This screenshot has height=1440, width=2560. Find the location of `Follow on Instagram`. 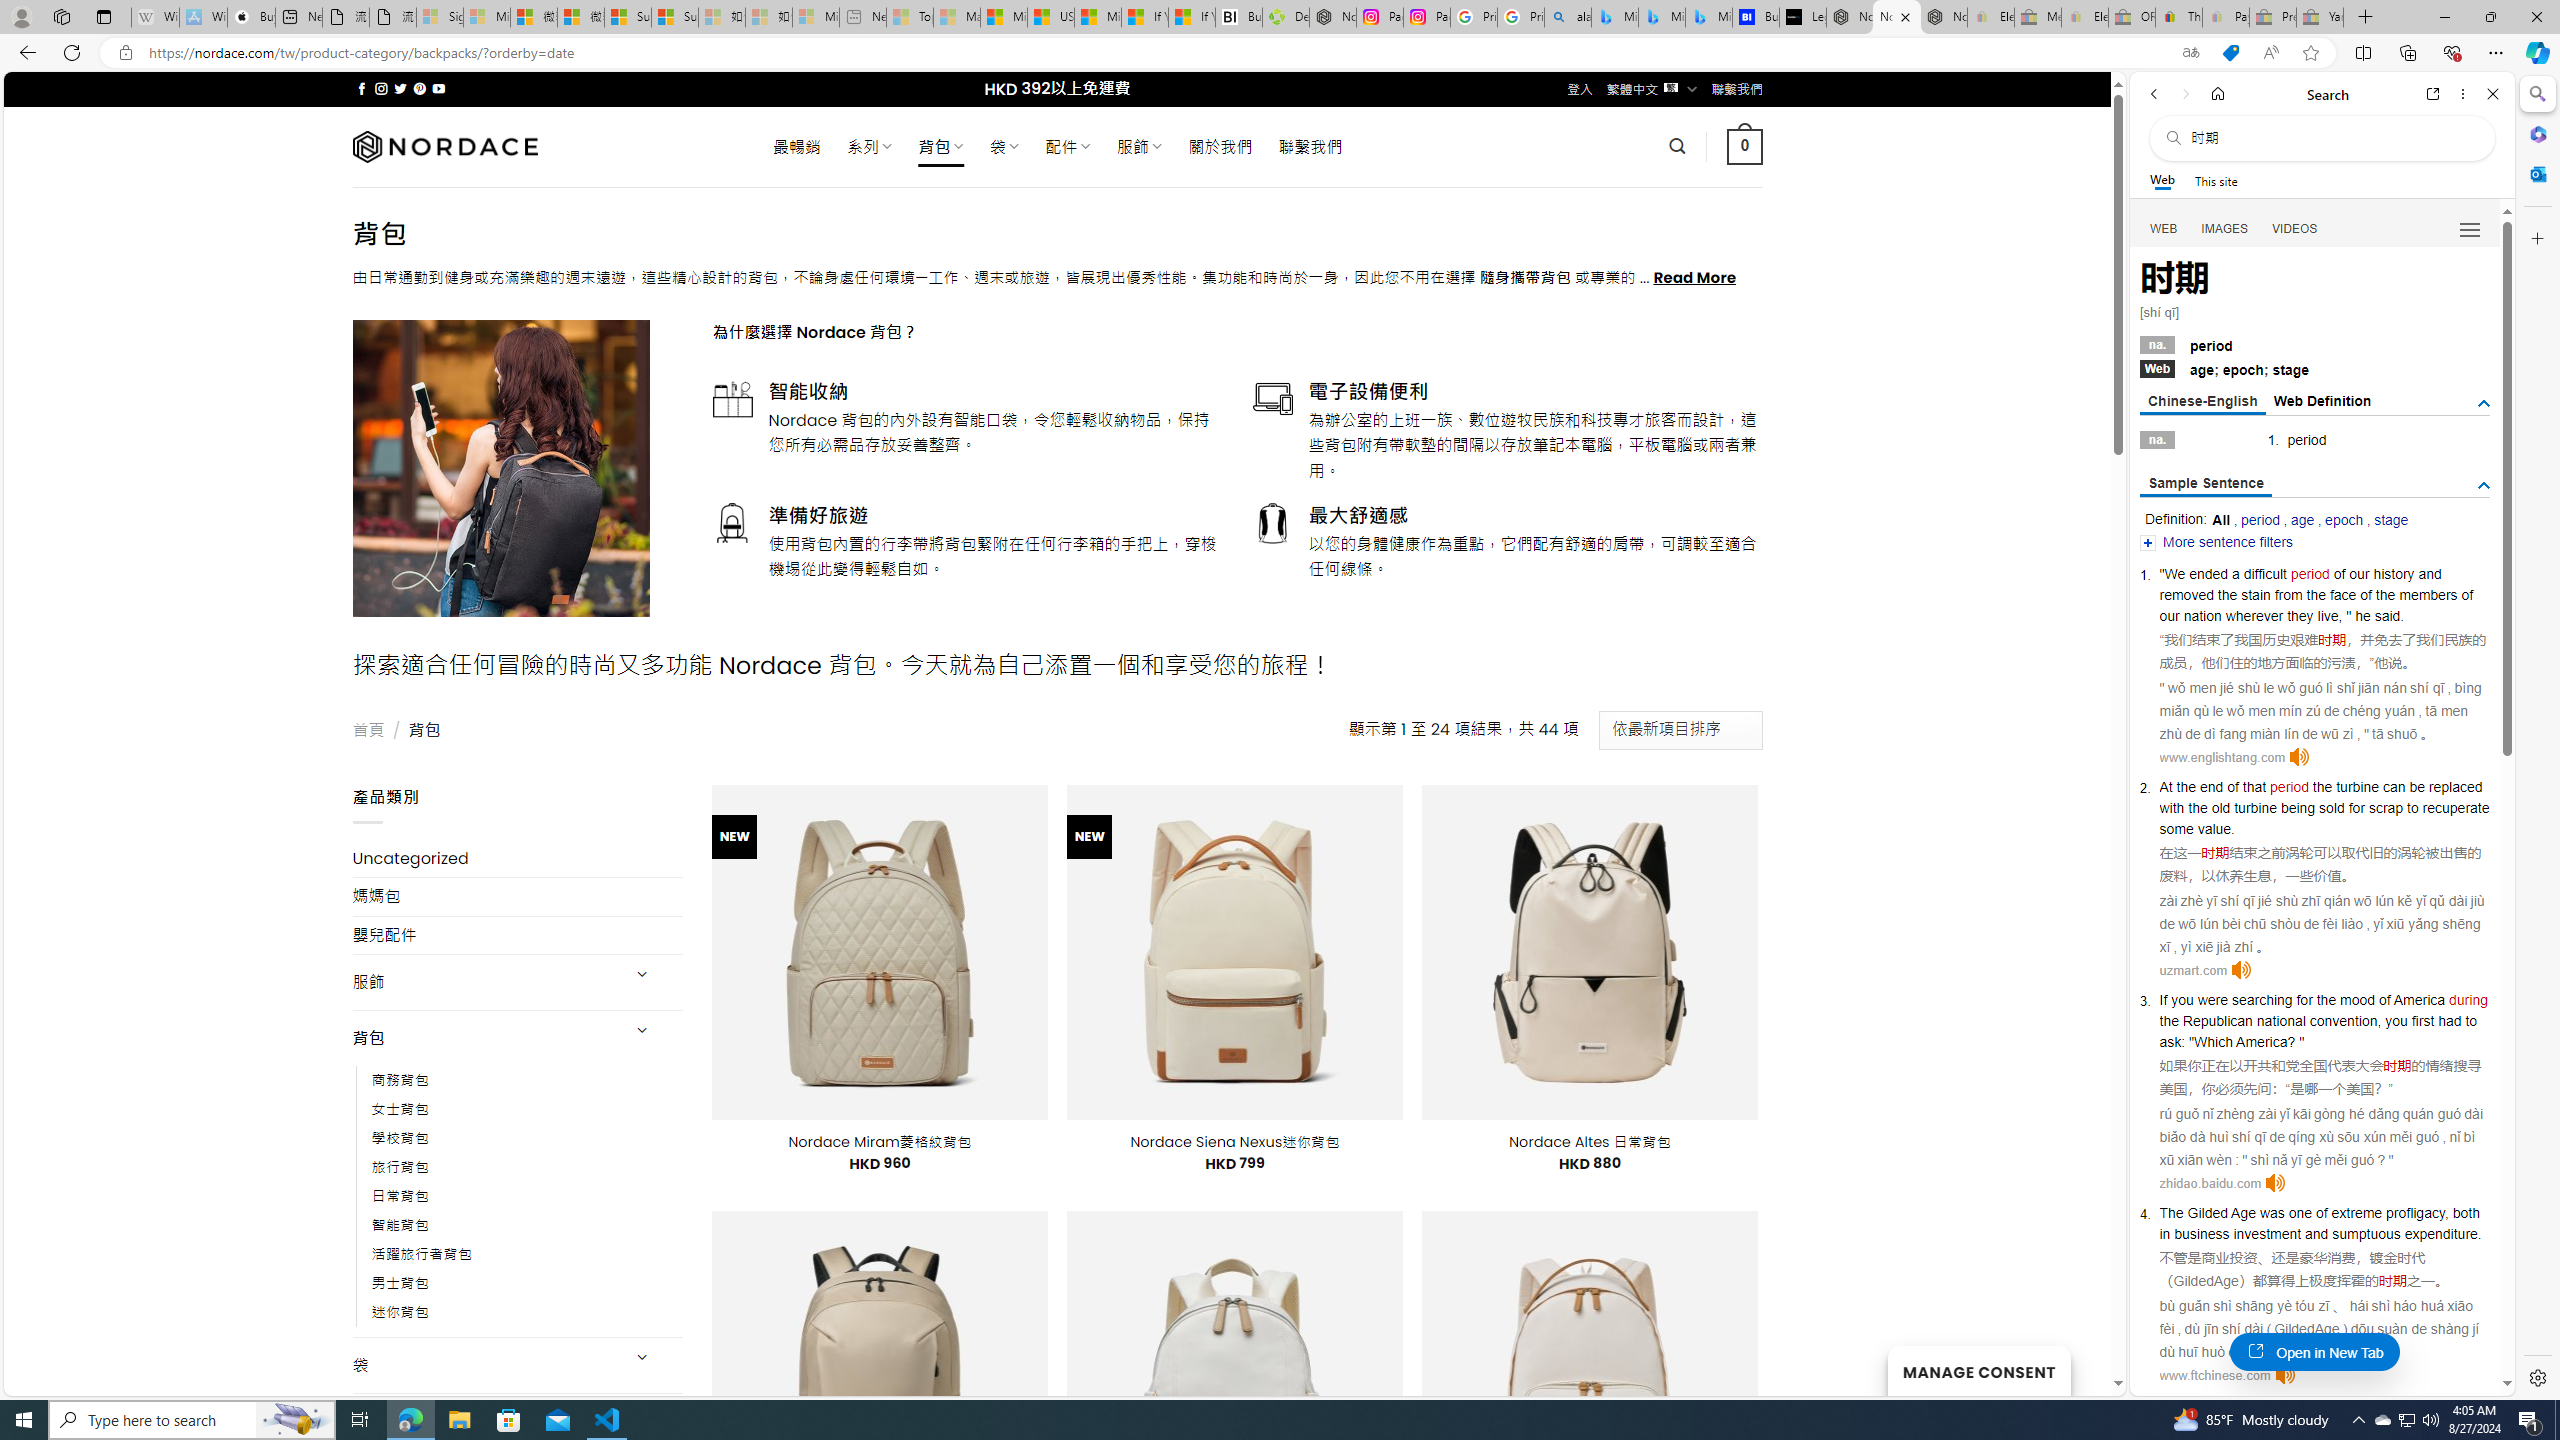

Follow on Instagram is located at coordinates (381, 88).